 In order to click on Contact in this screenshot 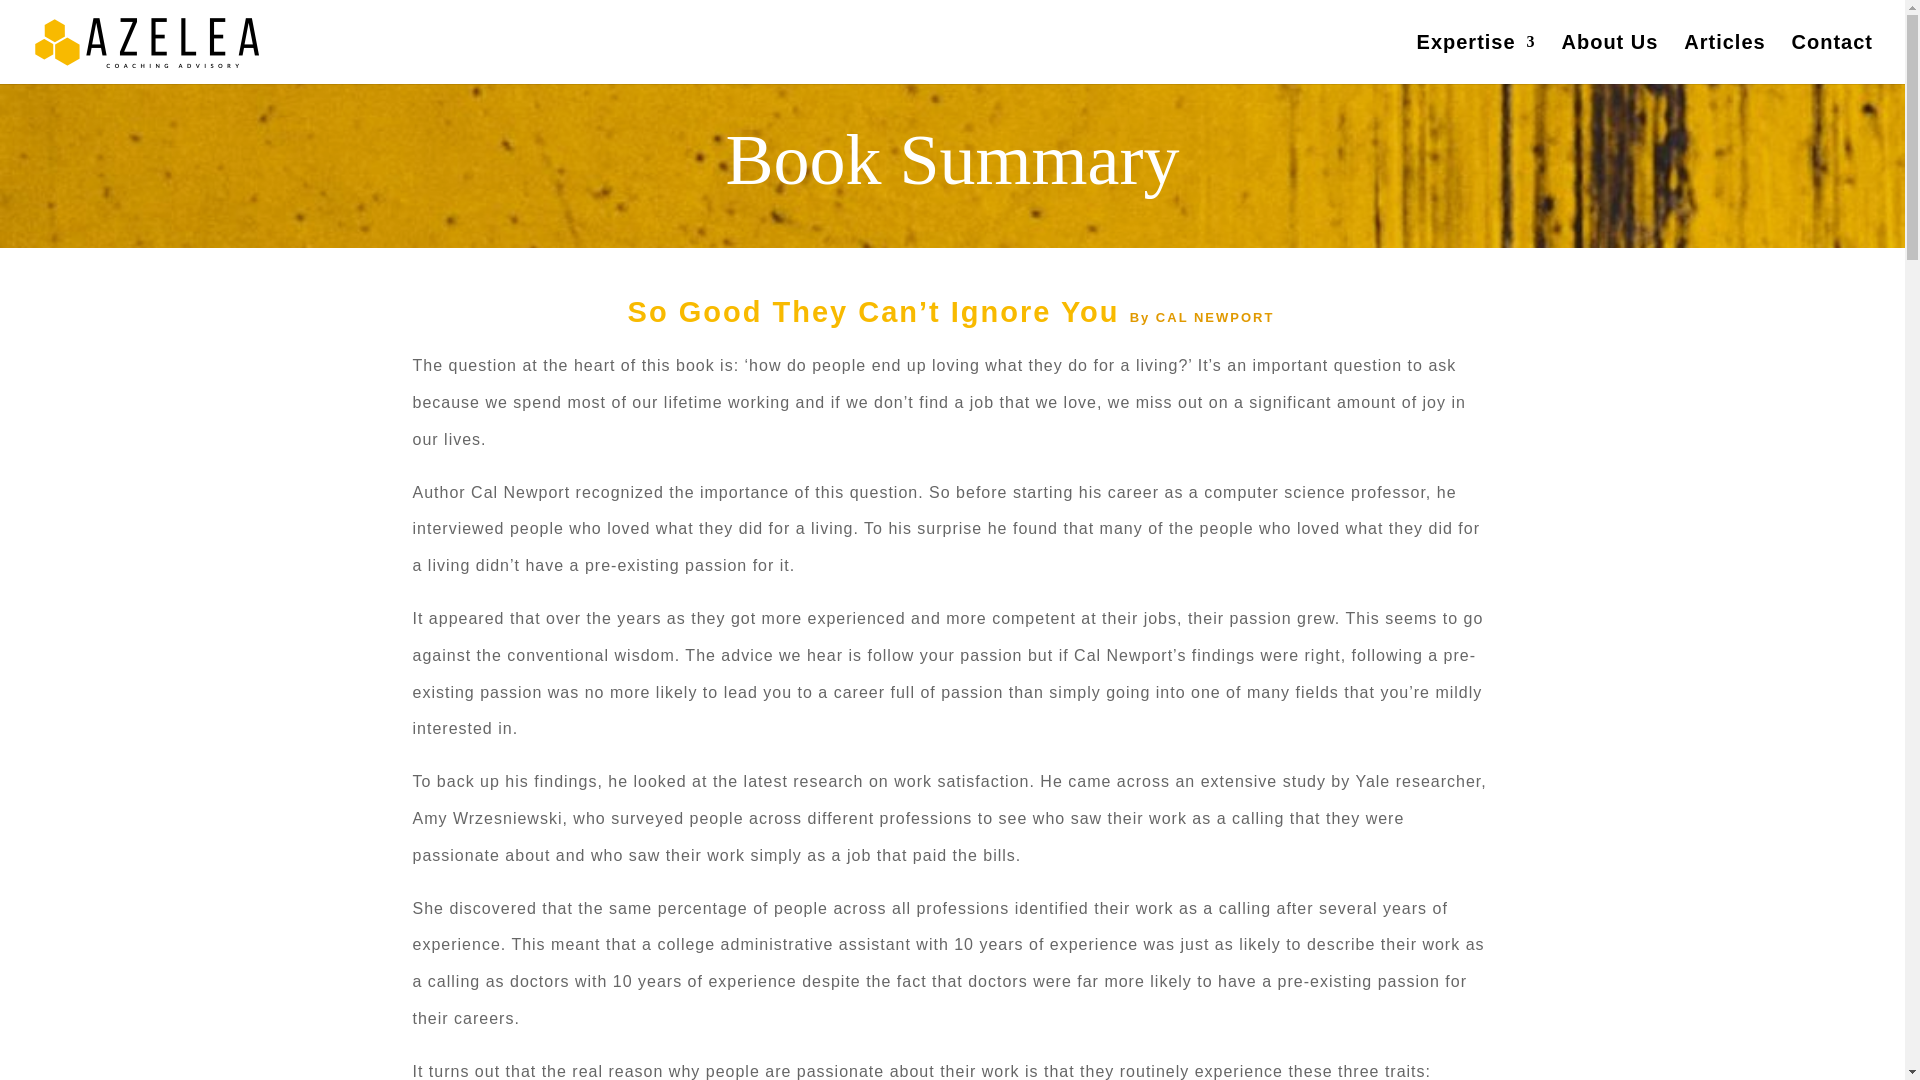, I will do `click(1832, 59)`.